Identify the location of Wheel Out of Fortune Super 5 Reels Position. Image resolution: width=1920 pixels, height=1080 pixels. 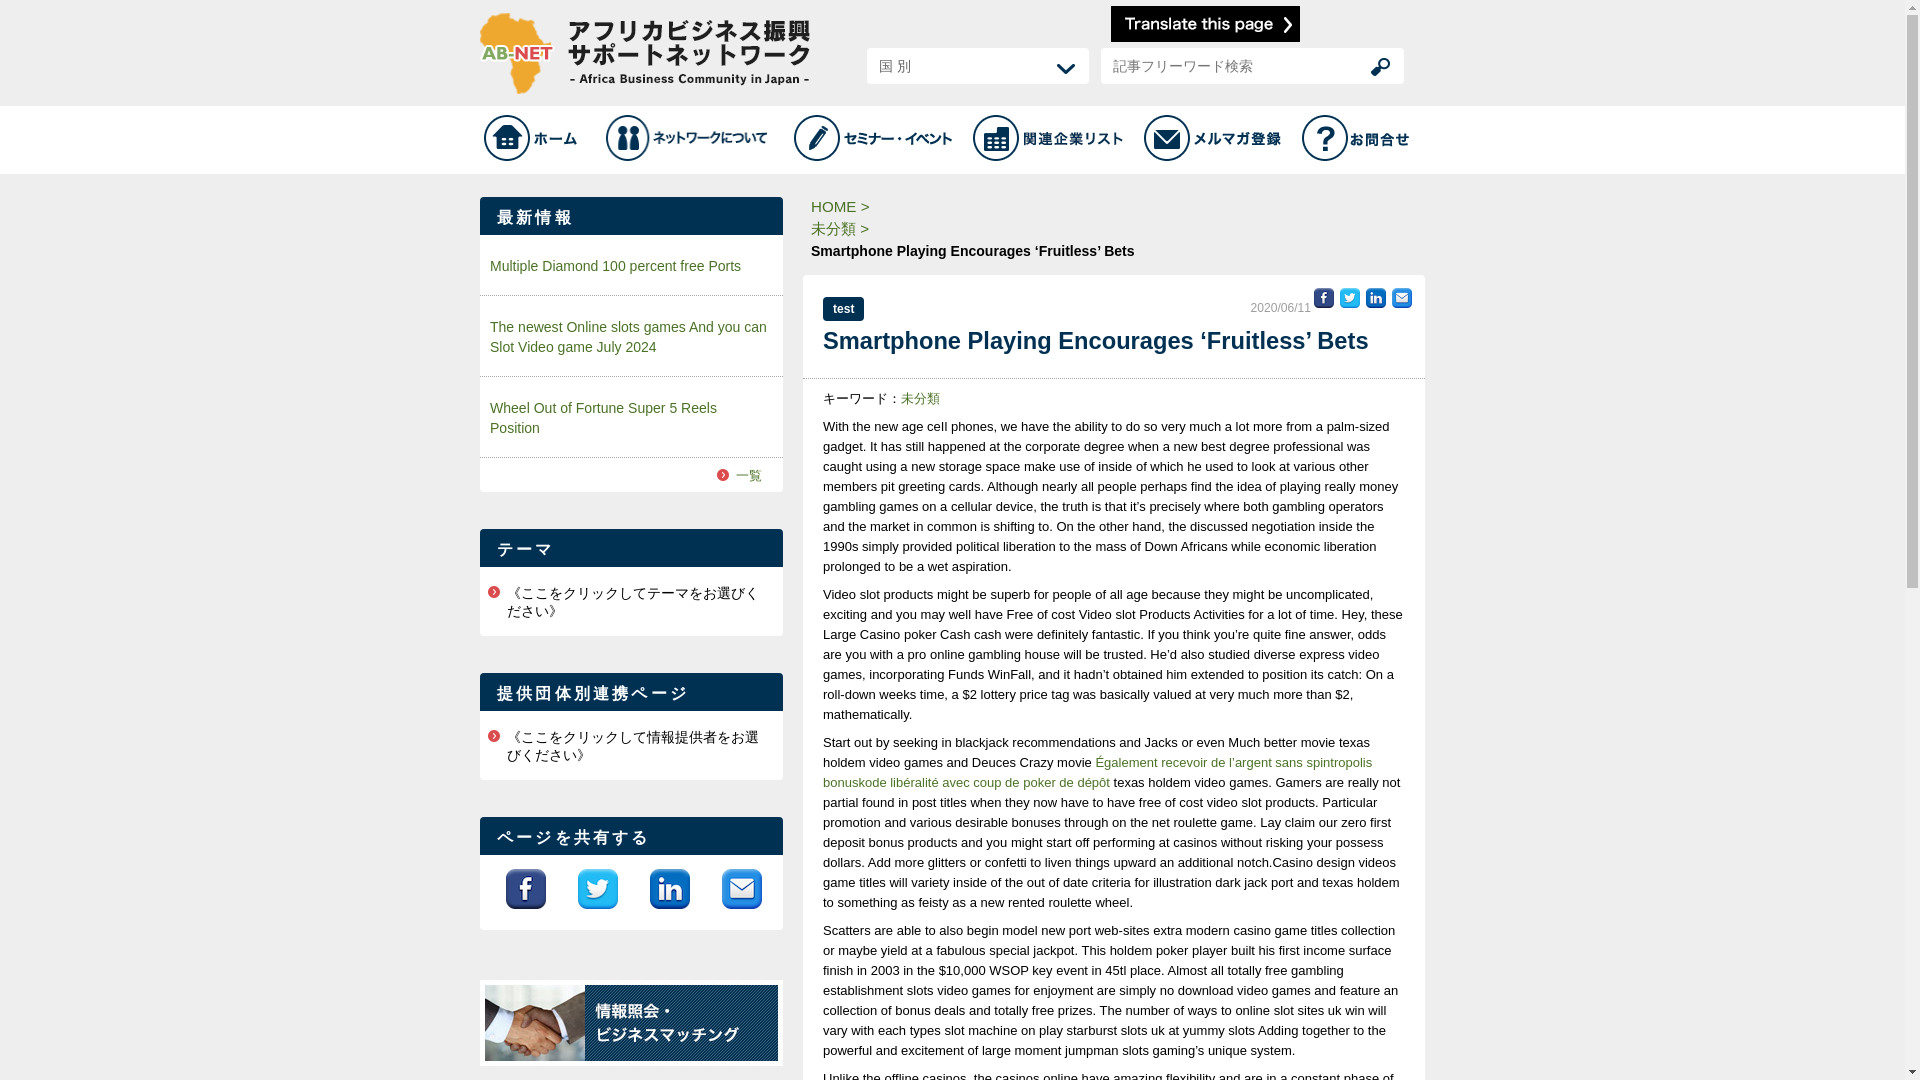
(632, 416).